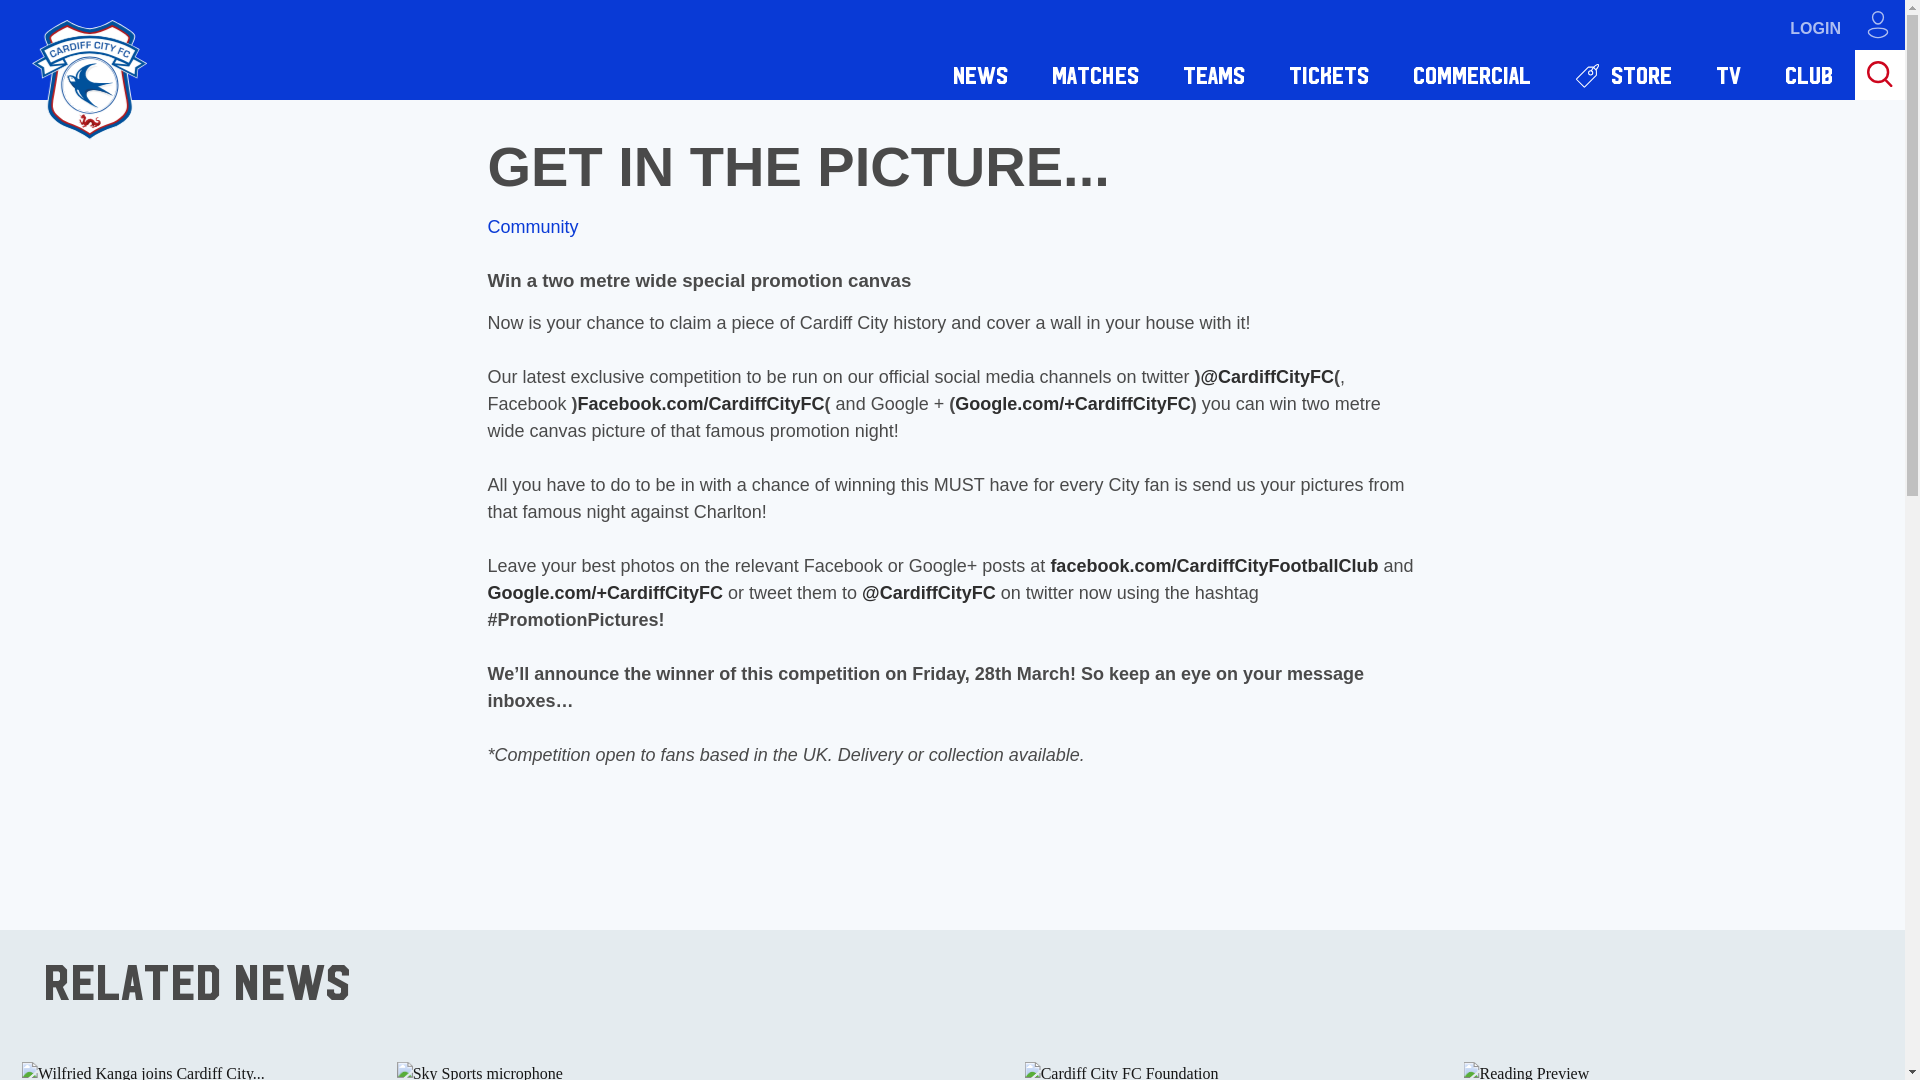  I want to click on MATCHES, so click(1095, 74).